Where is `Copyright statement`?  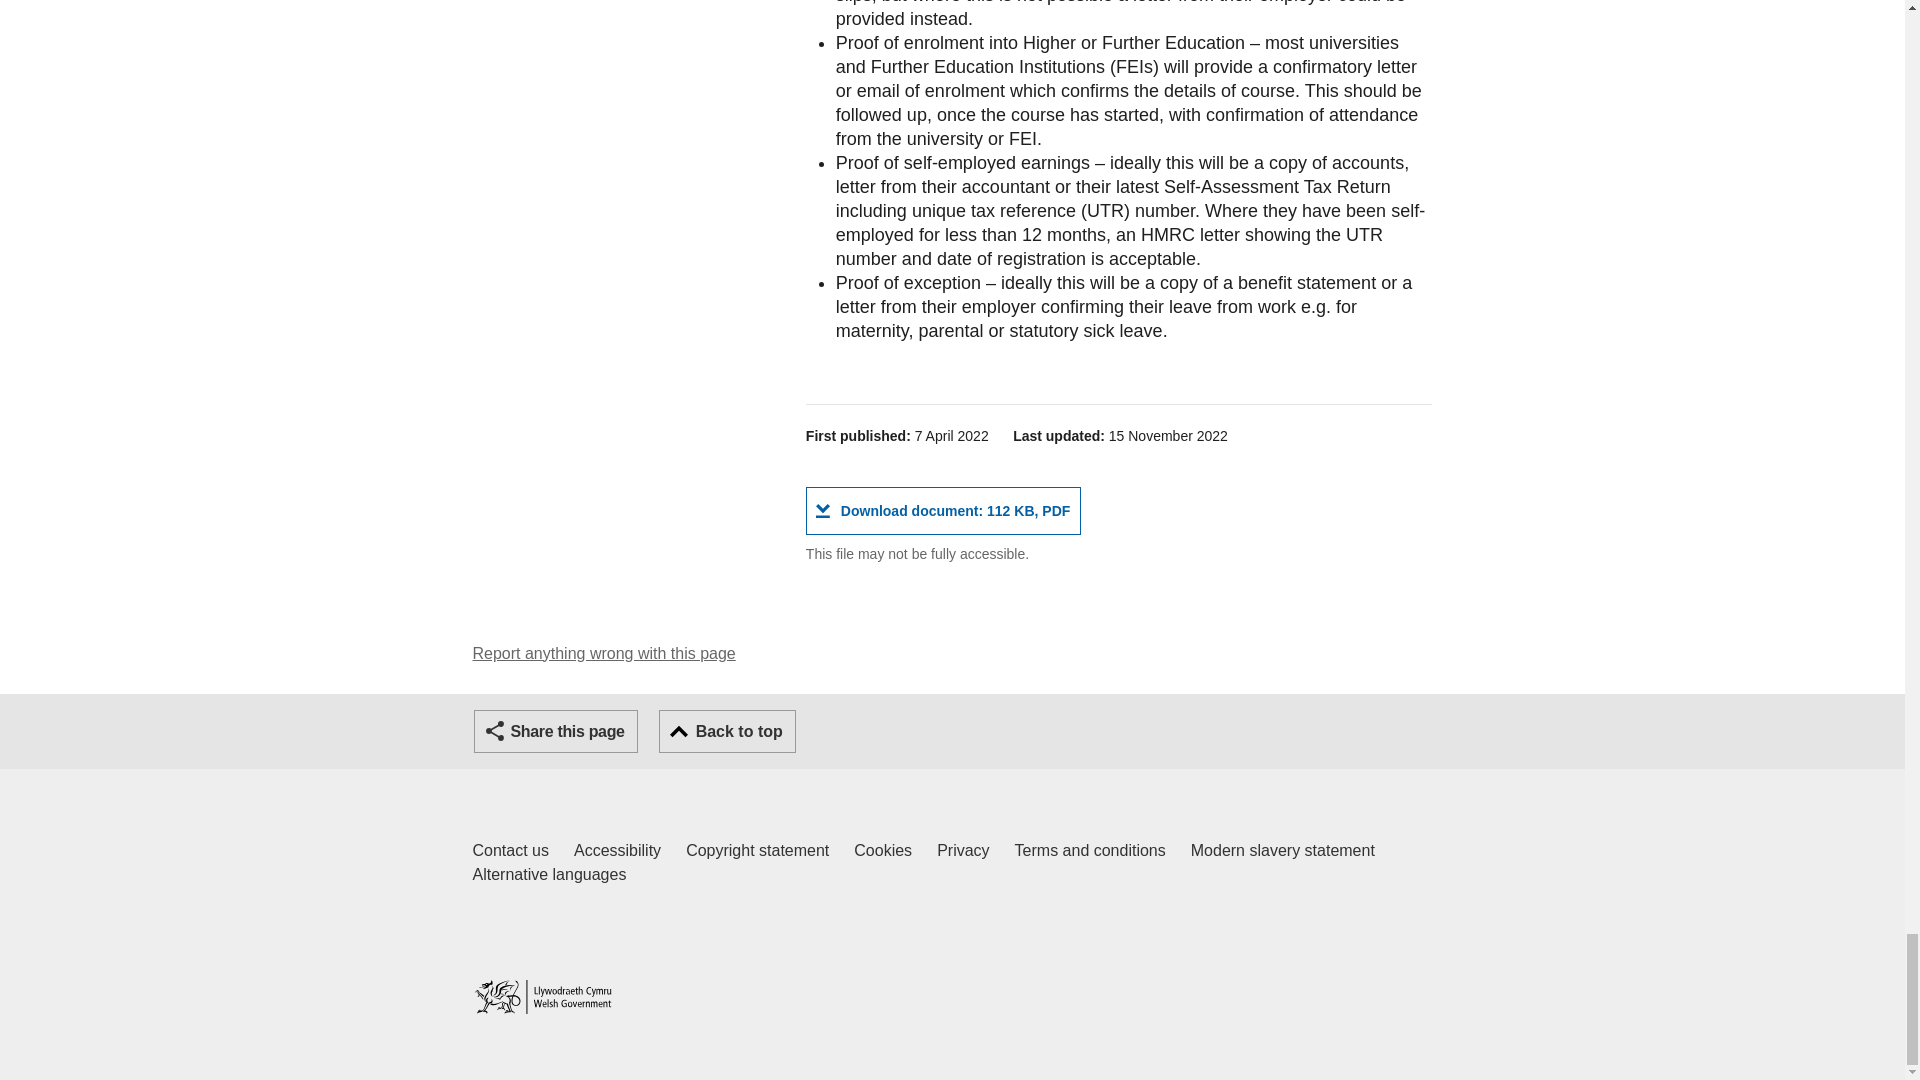 Copyright statement is located at coordinates (727, 730).